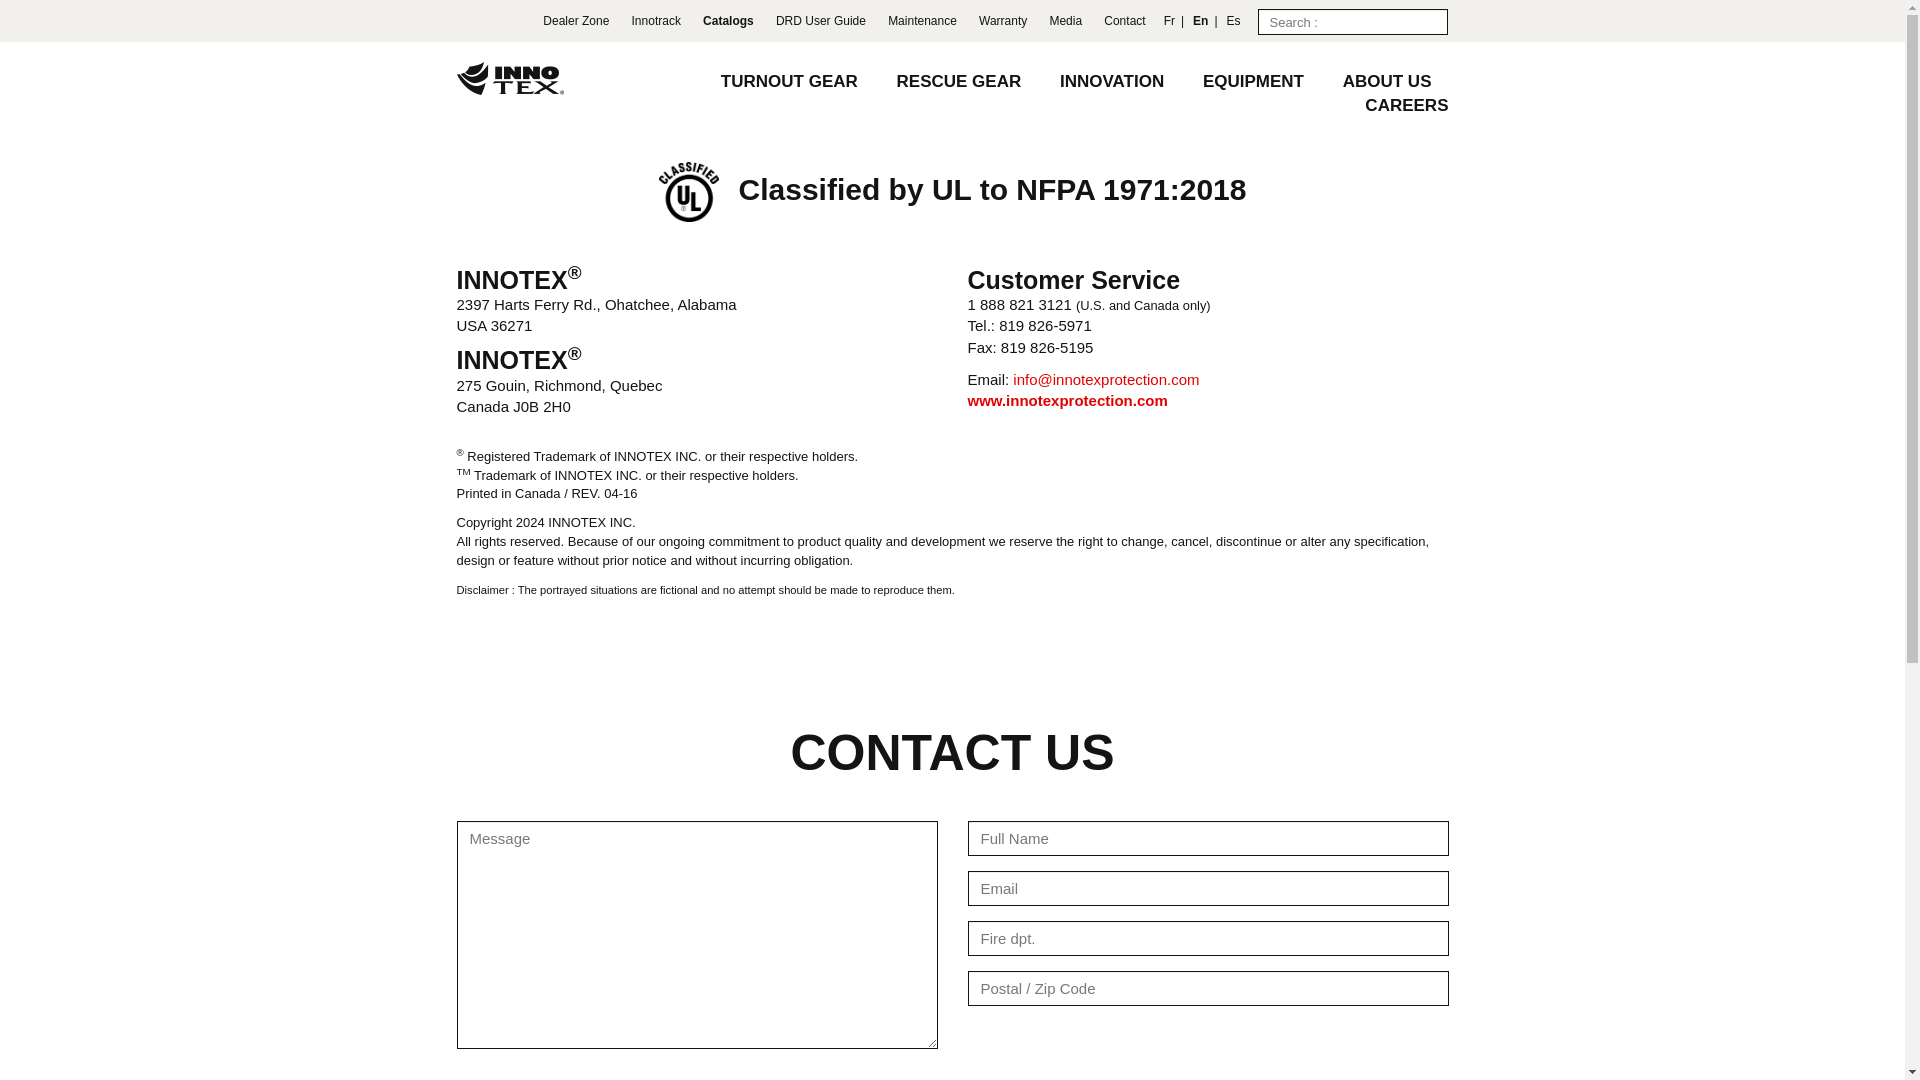 Image resolution: width=1920 pixels, height=1080 pixels. Describe the element at coordinates (790, 81) in the screenshot. I see `TURNOUT GEAR` at that location.